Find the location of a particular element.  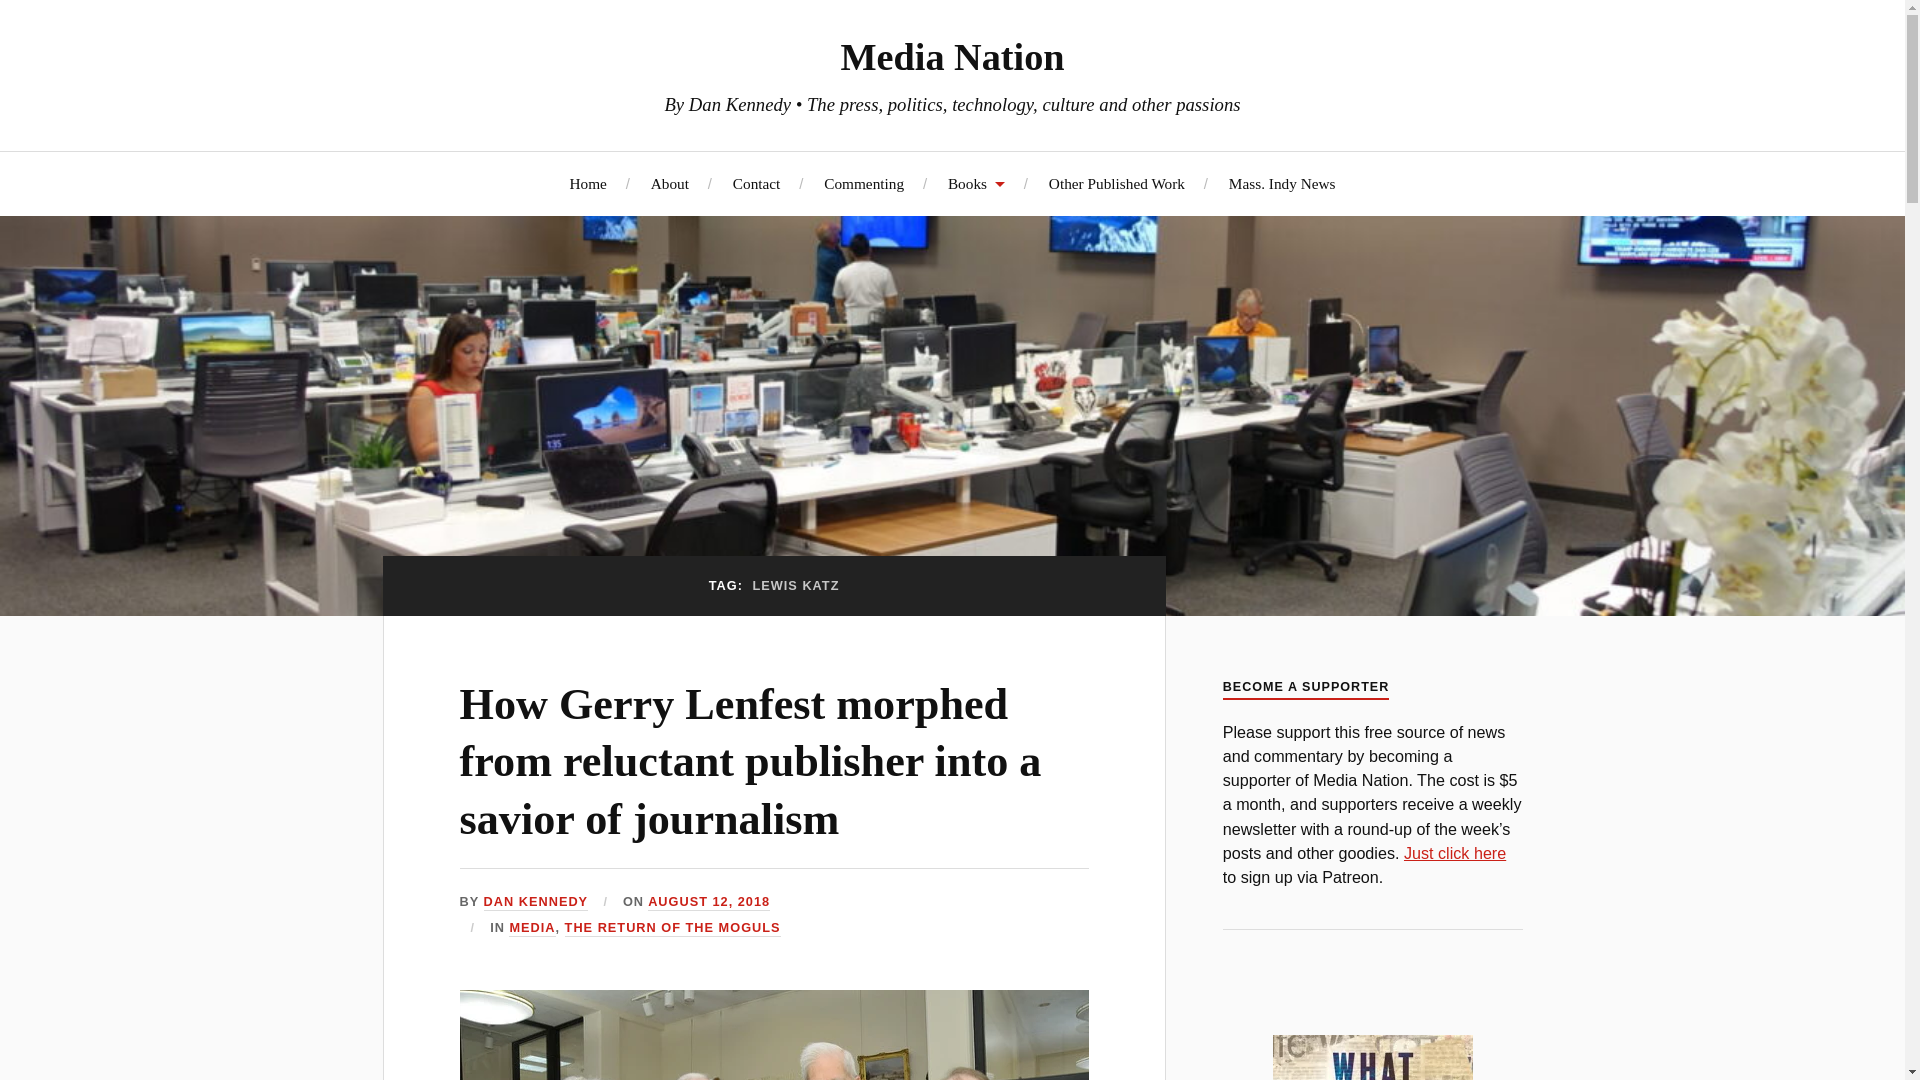

Commenting is located at coordinates (864, 183).